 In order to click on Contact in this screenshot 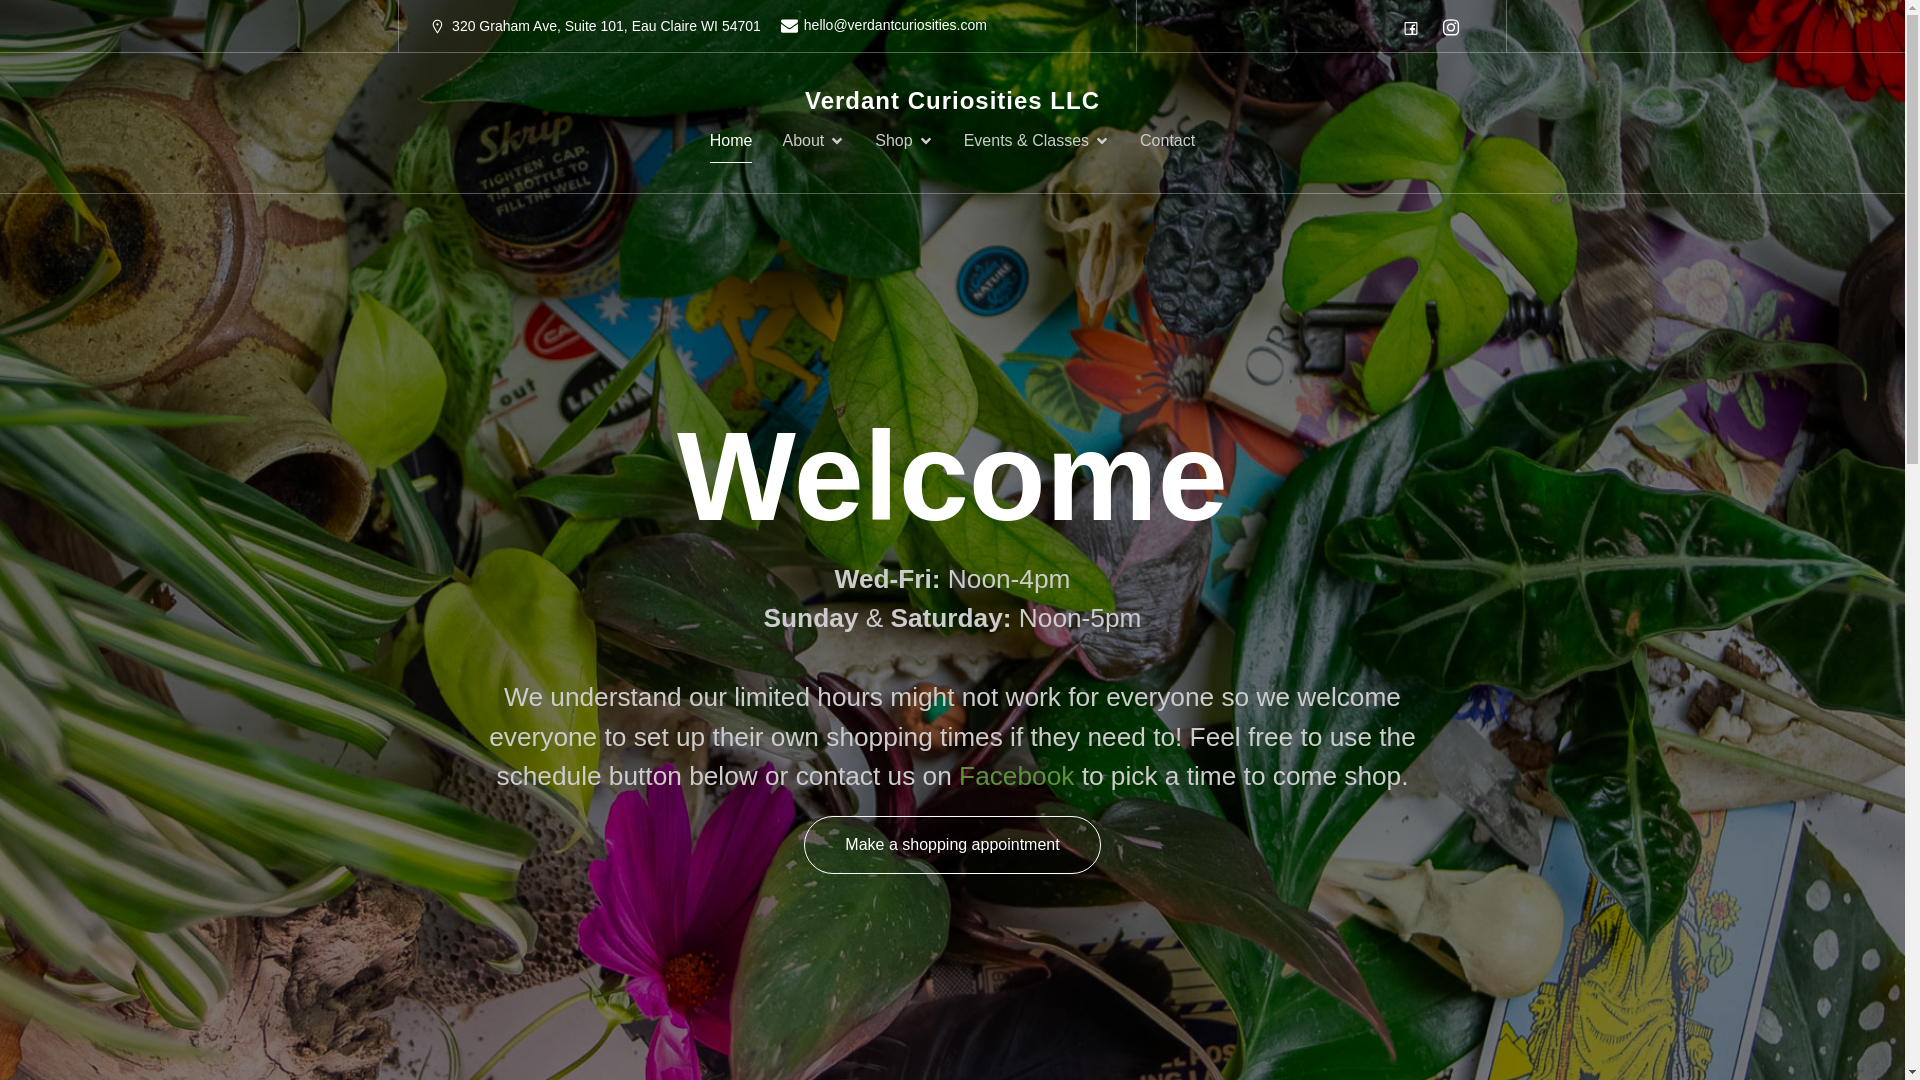, I will do `click(1167, 140)`.